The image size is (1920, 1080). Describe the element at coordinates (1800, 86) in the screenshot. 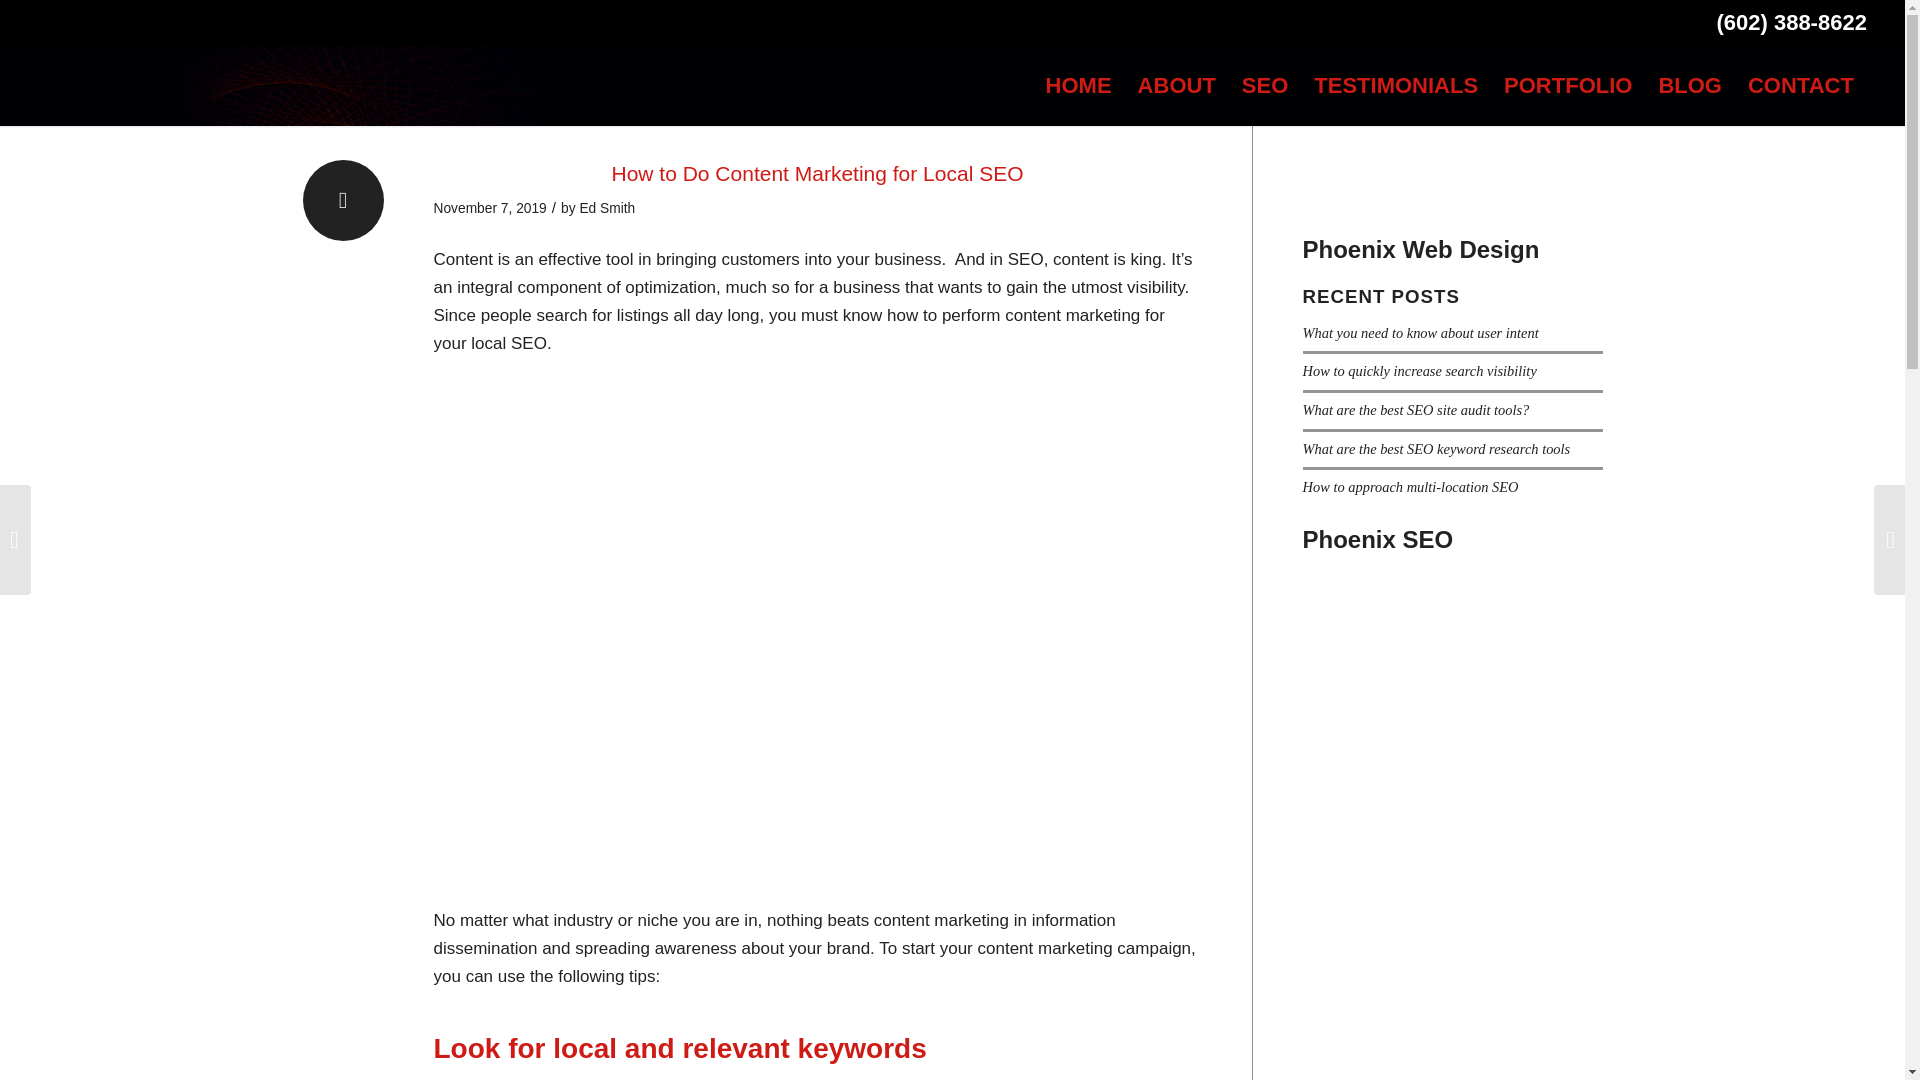

I see `CONTACT` at that location.